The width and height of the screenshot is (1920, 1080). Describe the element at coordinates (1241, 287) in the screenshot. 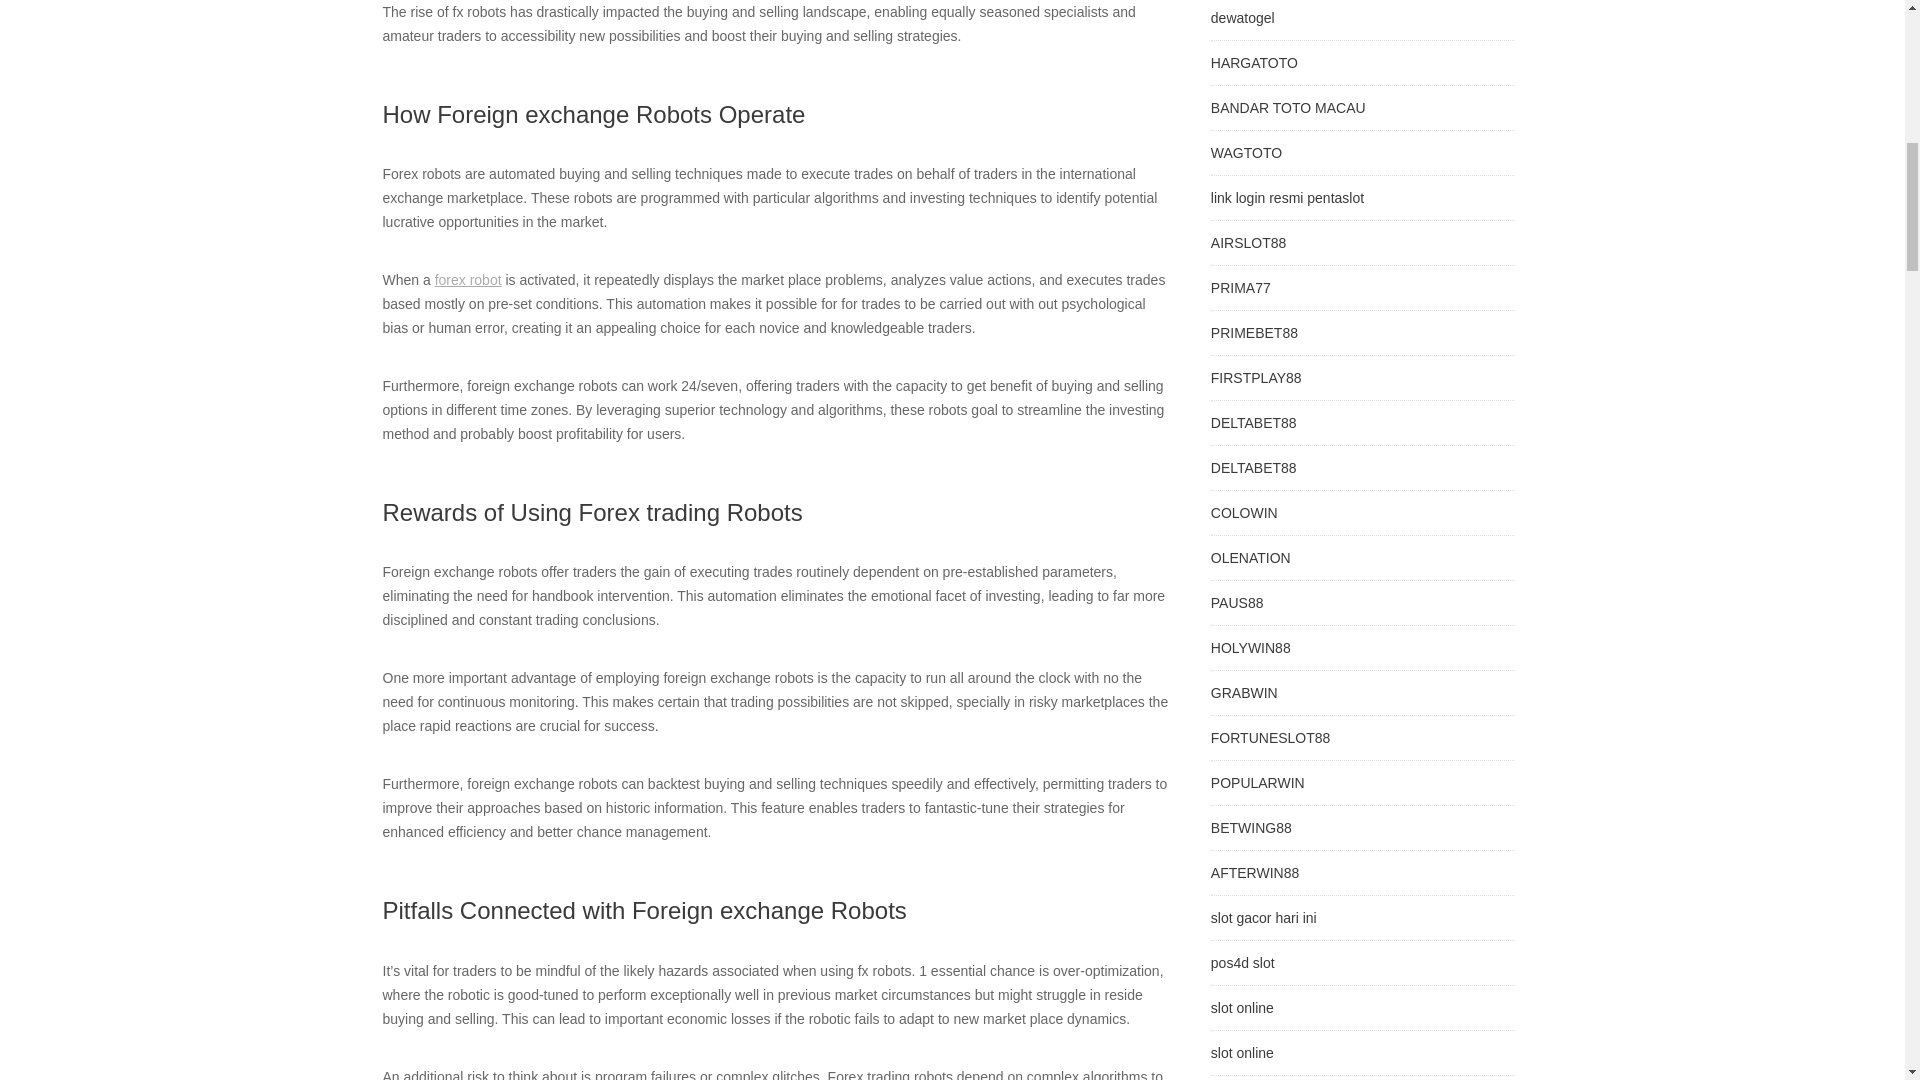

I see `PRIMA77` at that location.